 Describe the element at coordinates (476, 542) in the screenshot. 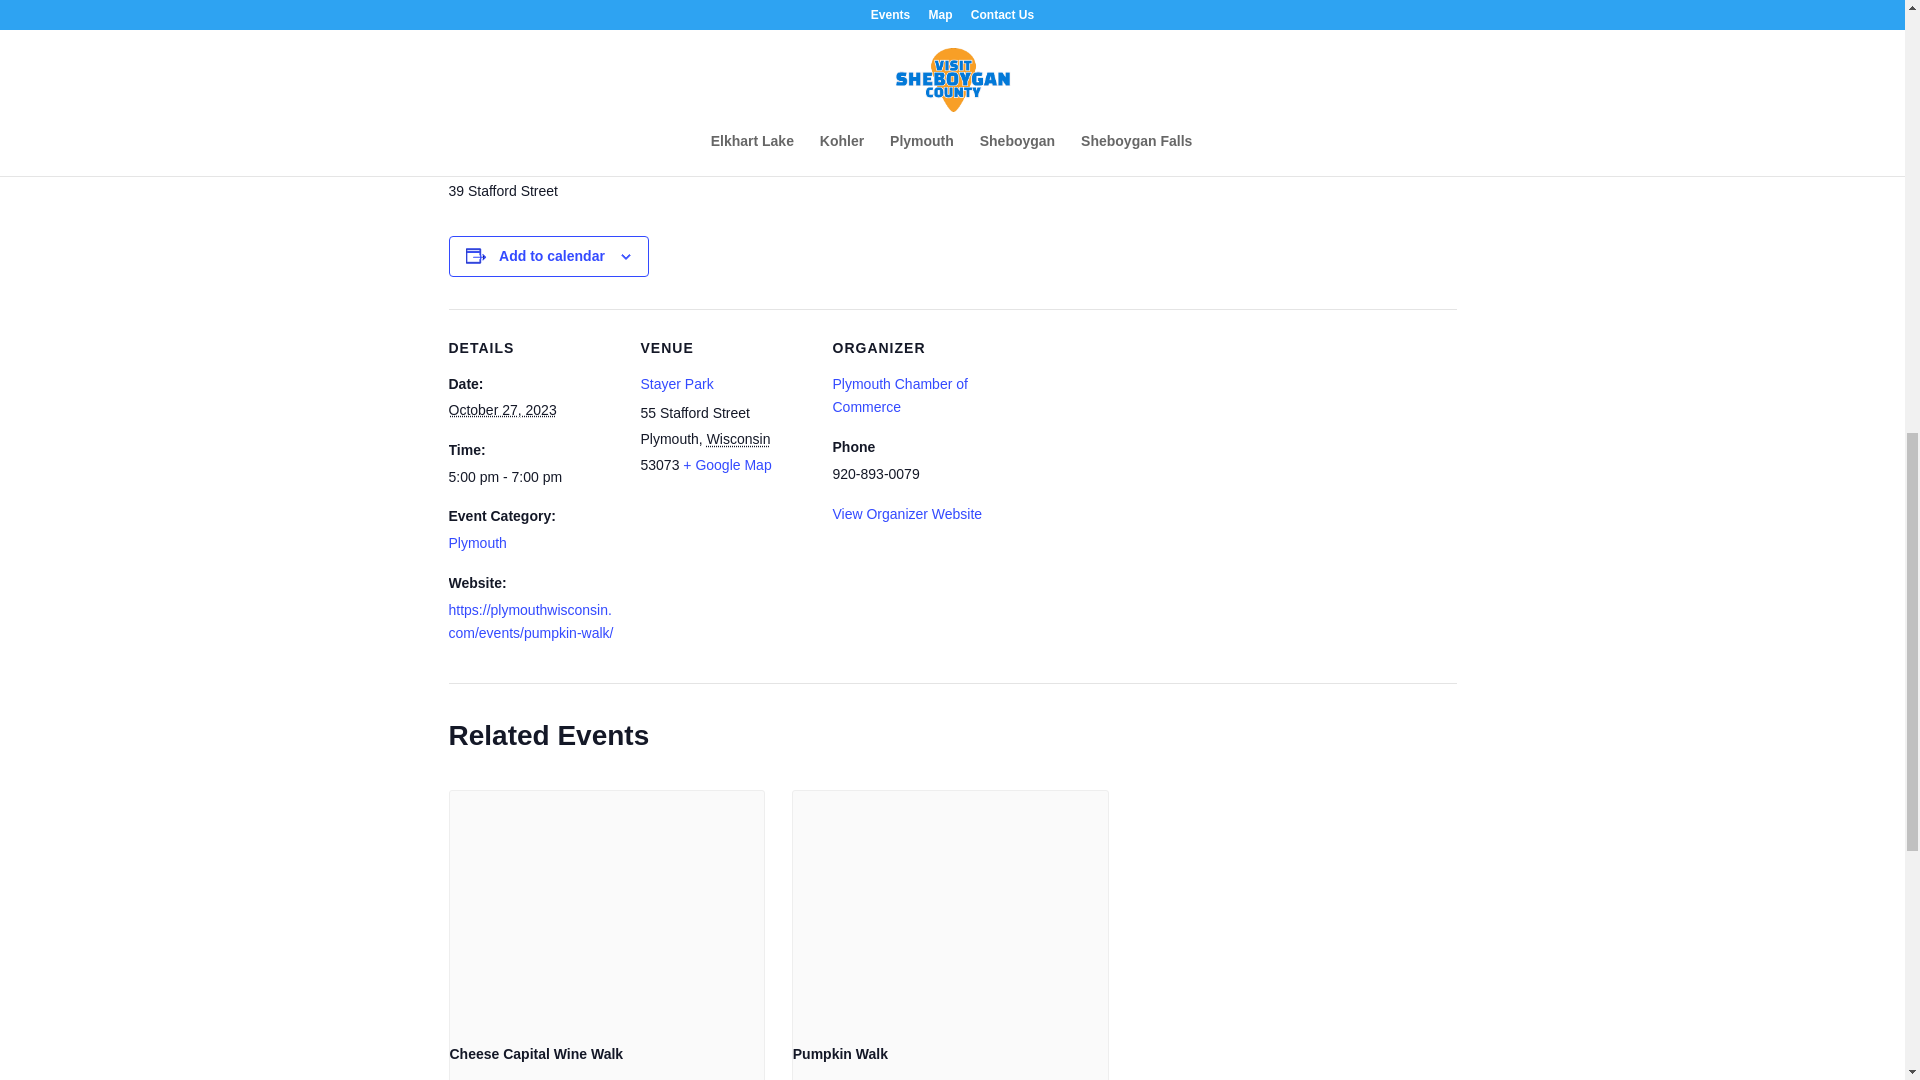

I see `Plymouth` at that location.